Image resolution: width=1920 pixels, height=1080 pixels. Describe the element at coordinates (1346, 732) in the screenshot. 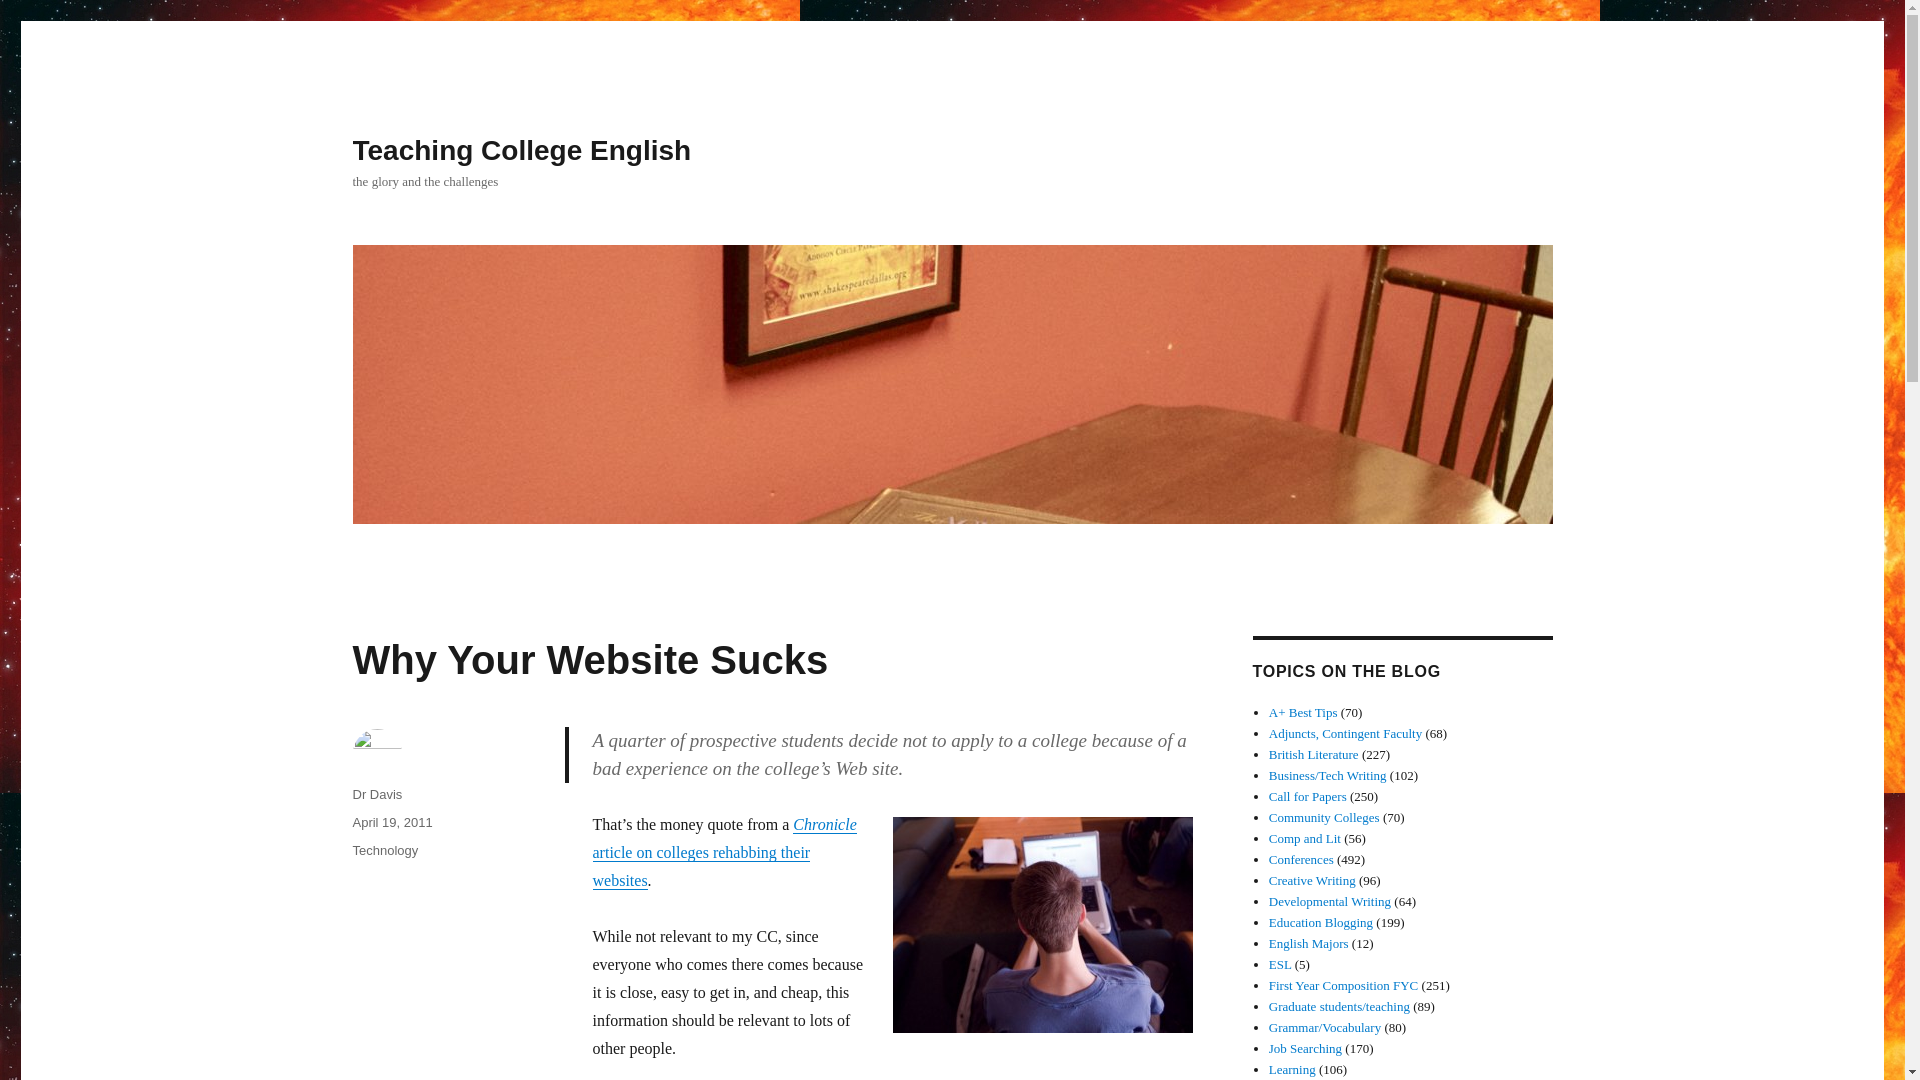

I see `Adjuncts, Contingent Faculty` at that location.